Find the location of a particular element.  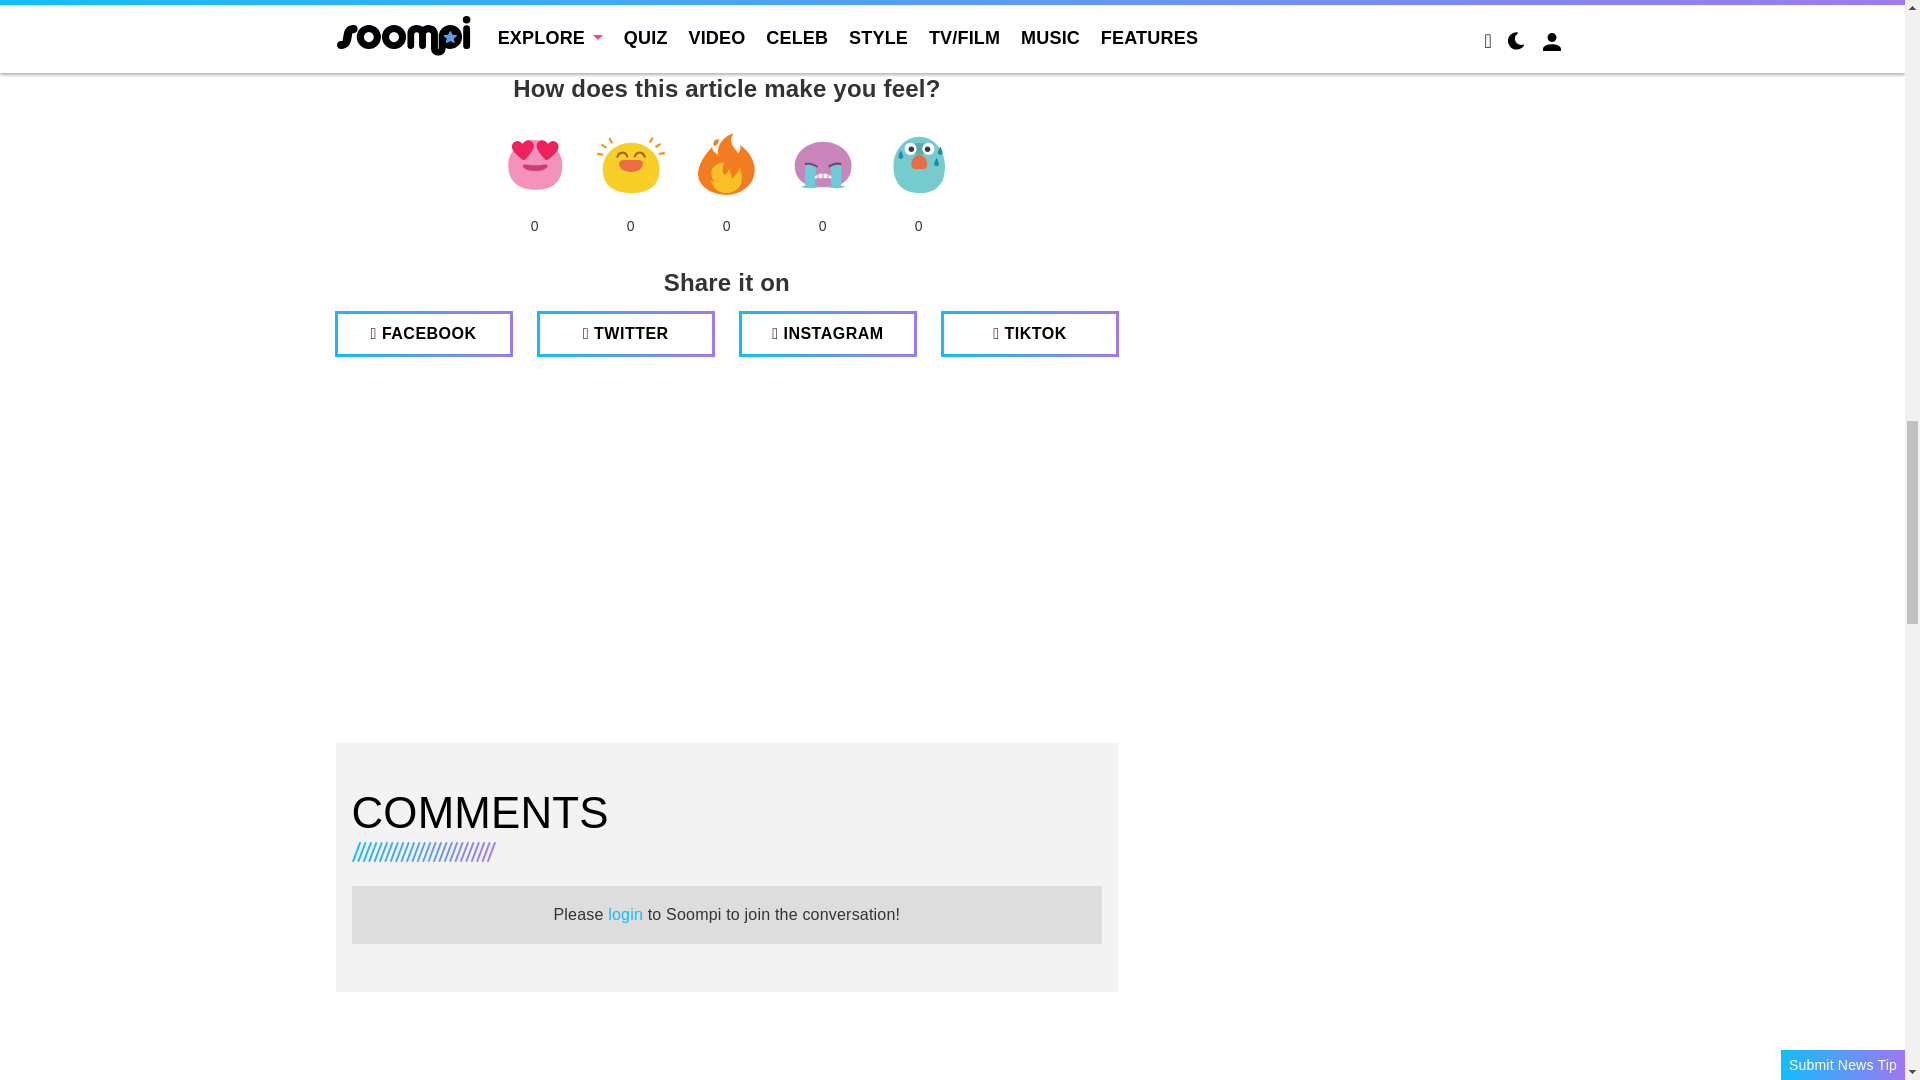

lol is located at coordinates (630, 165).